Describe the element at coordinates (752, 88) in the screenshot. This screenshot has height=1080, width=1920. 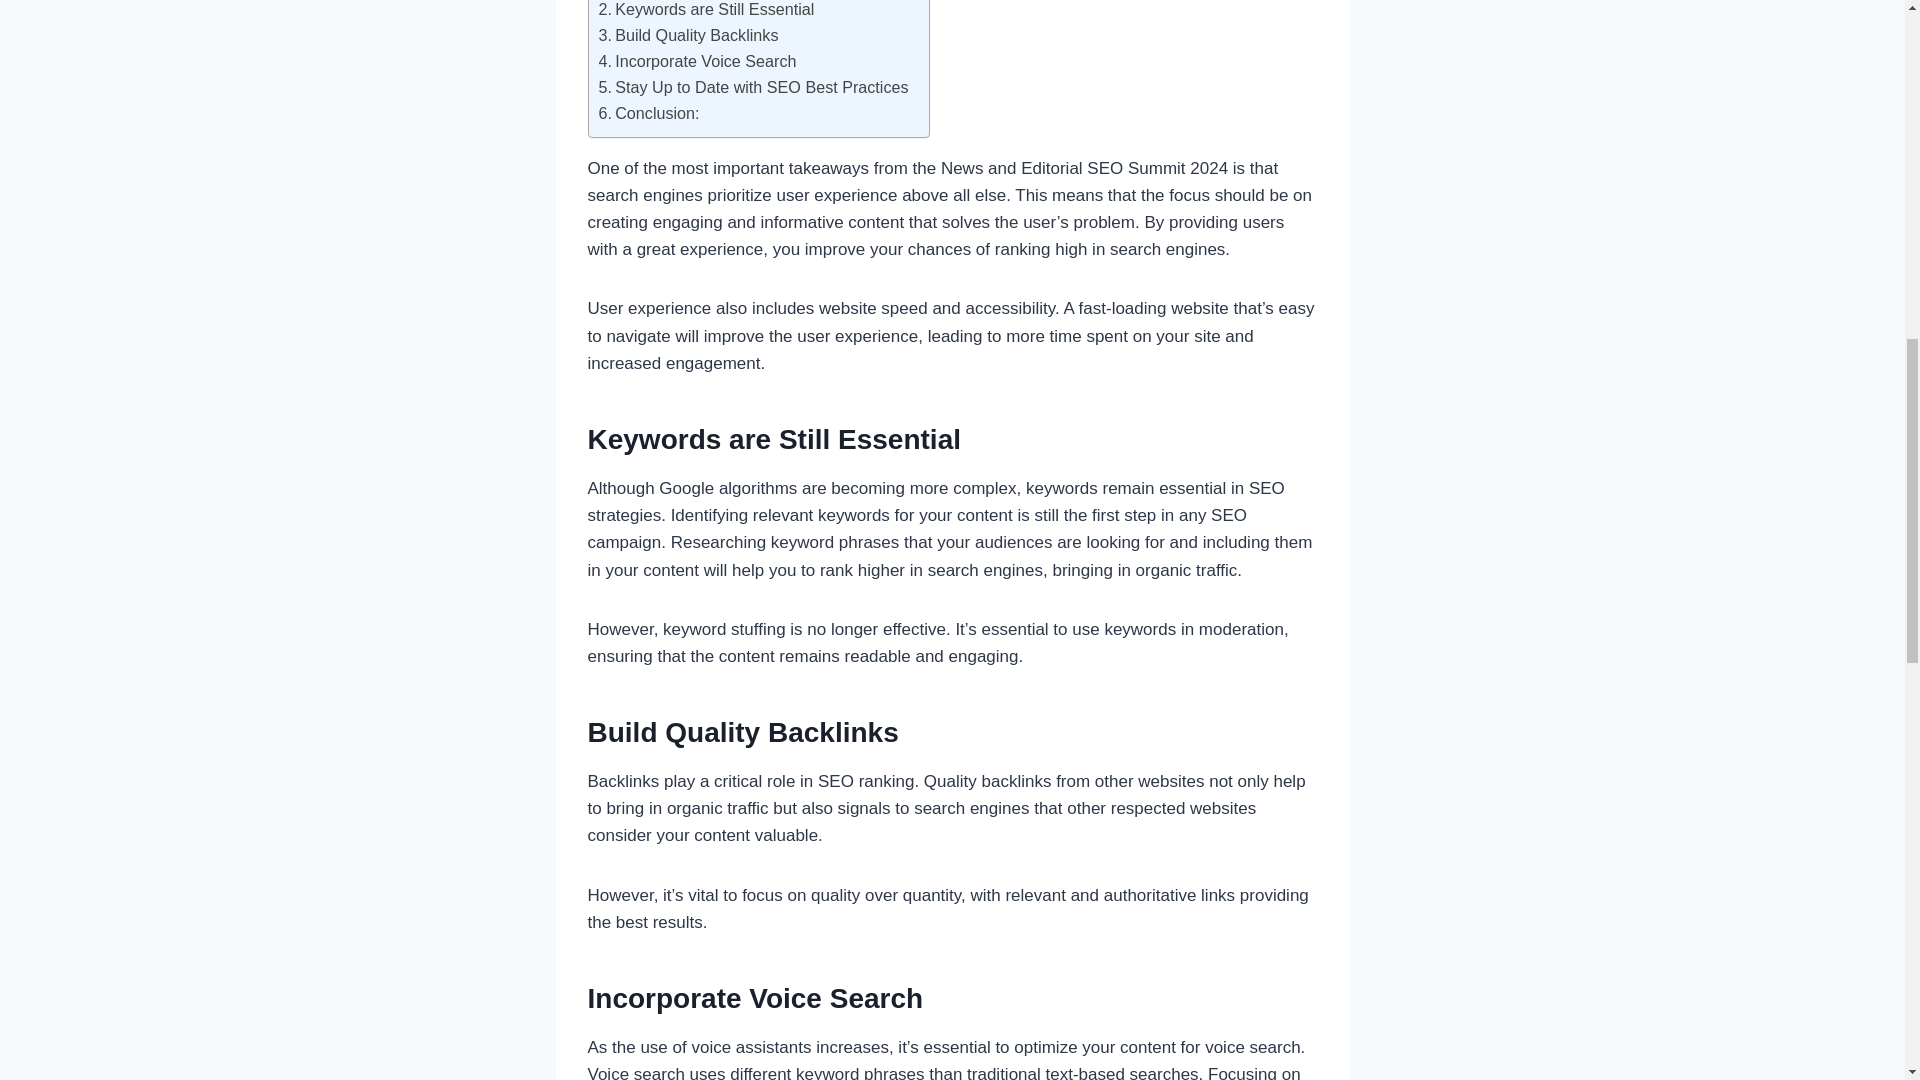
I see `Stay Up to Date with SEO Best Practices` at that location.